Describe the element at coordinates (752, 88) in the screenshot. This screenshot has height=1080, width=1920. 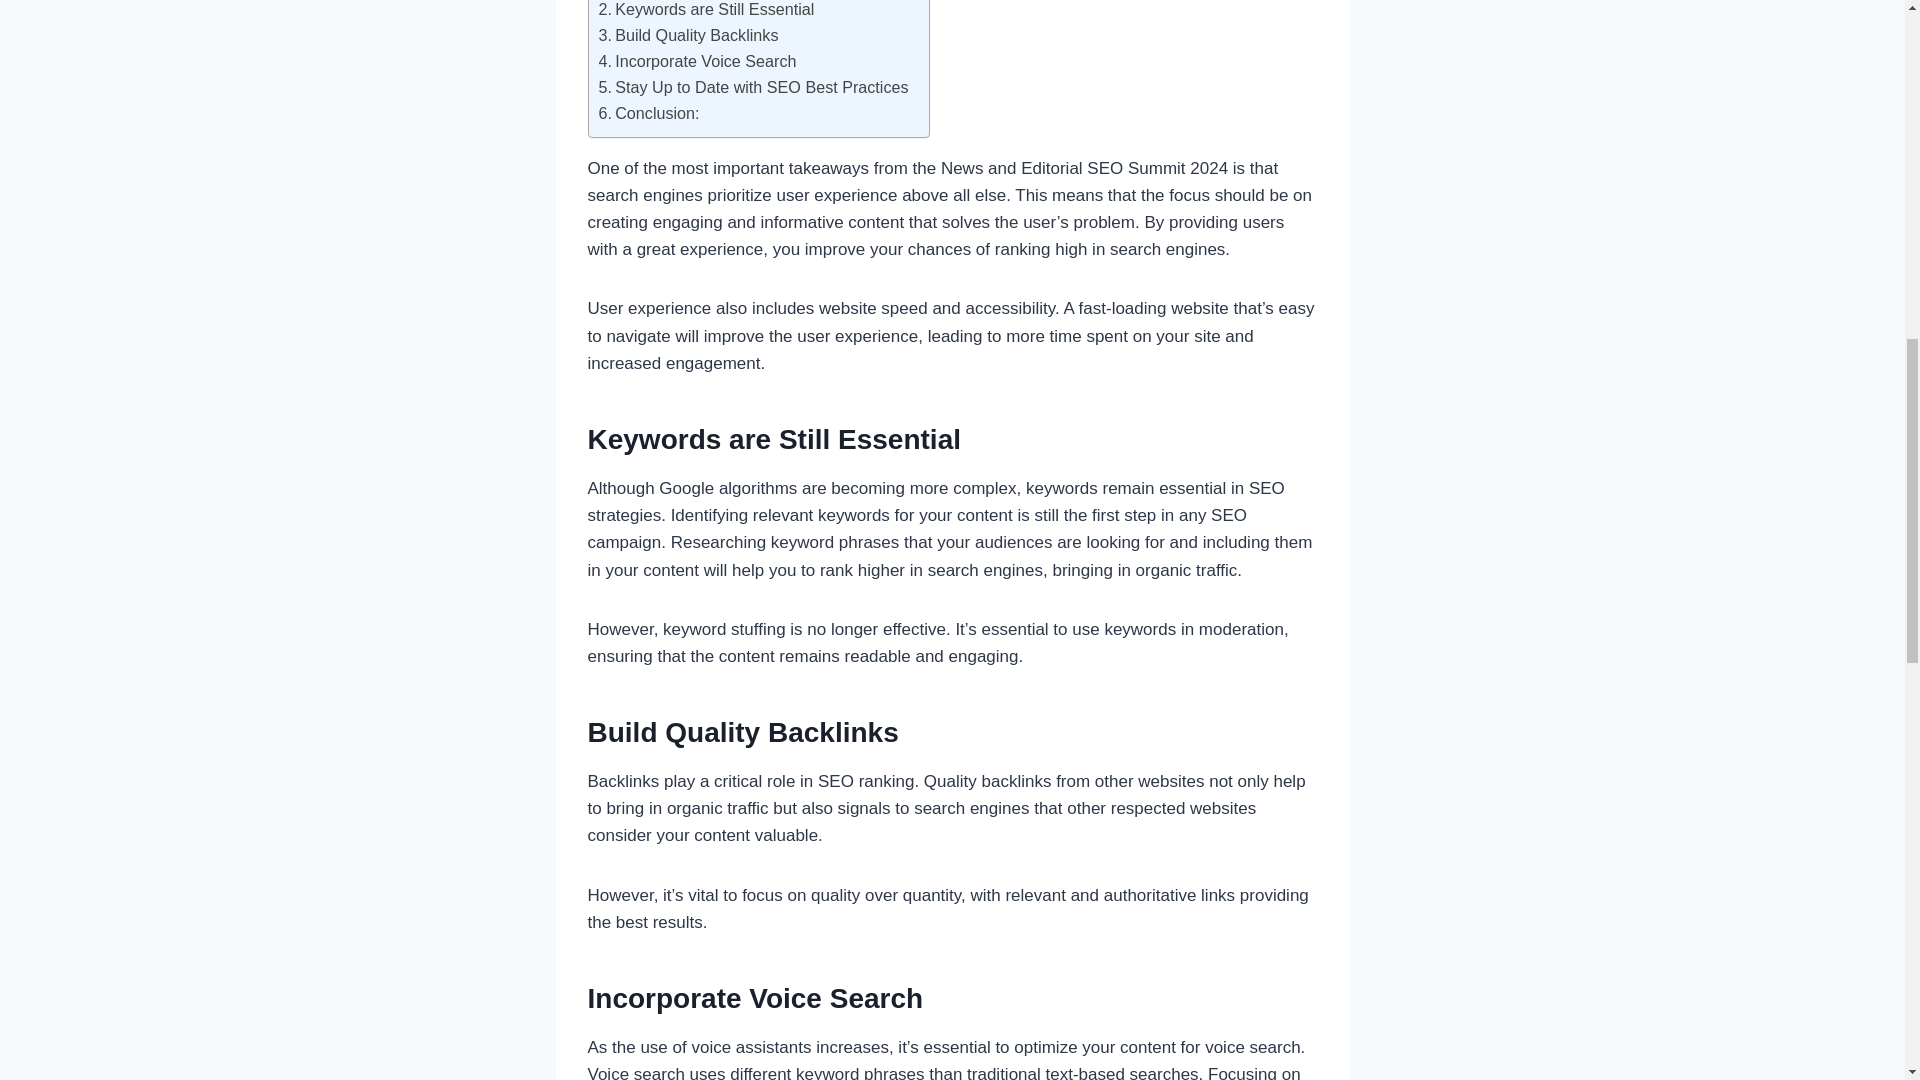
I see `Stay Up to Date with SEO Best Practices` at that location.